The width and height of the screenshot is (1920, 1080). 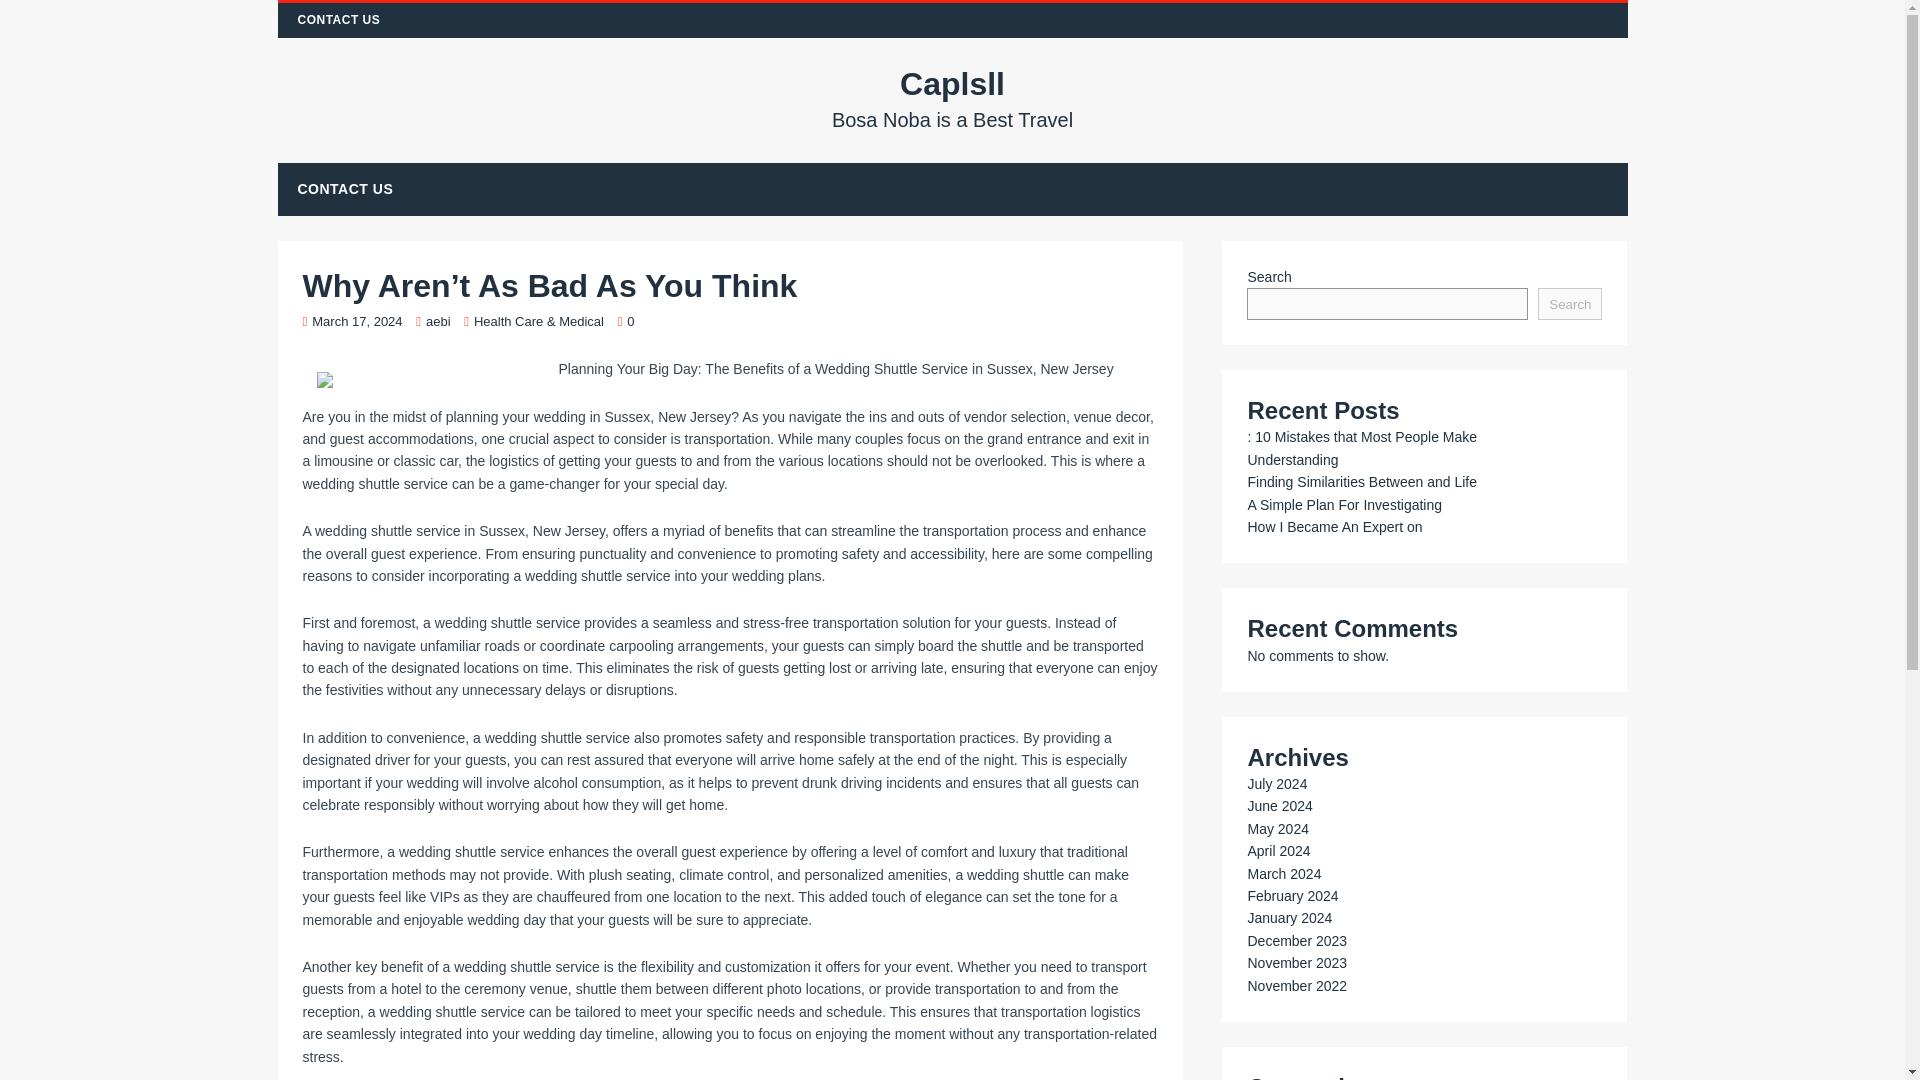 I want to click on November 2023, so click(x=1296, y=962).